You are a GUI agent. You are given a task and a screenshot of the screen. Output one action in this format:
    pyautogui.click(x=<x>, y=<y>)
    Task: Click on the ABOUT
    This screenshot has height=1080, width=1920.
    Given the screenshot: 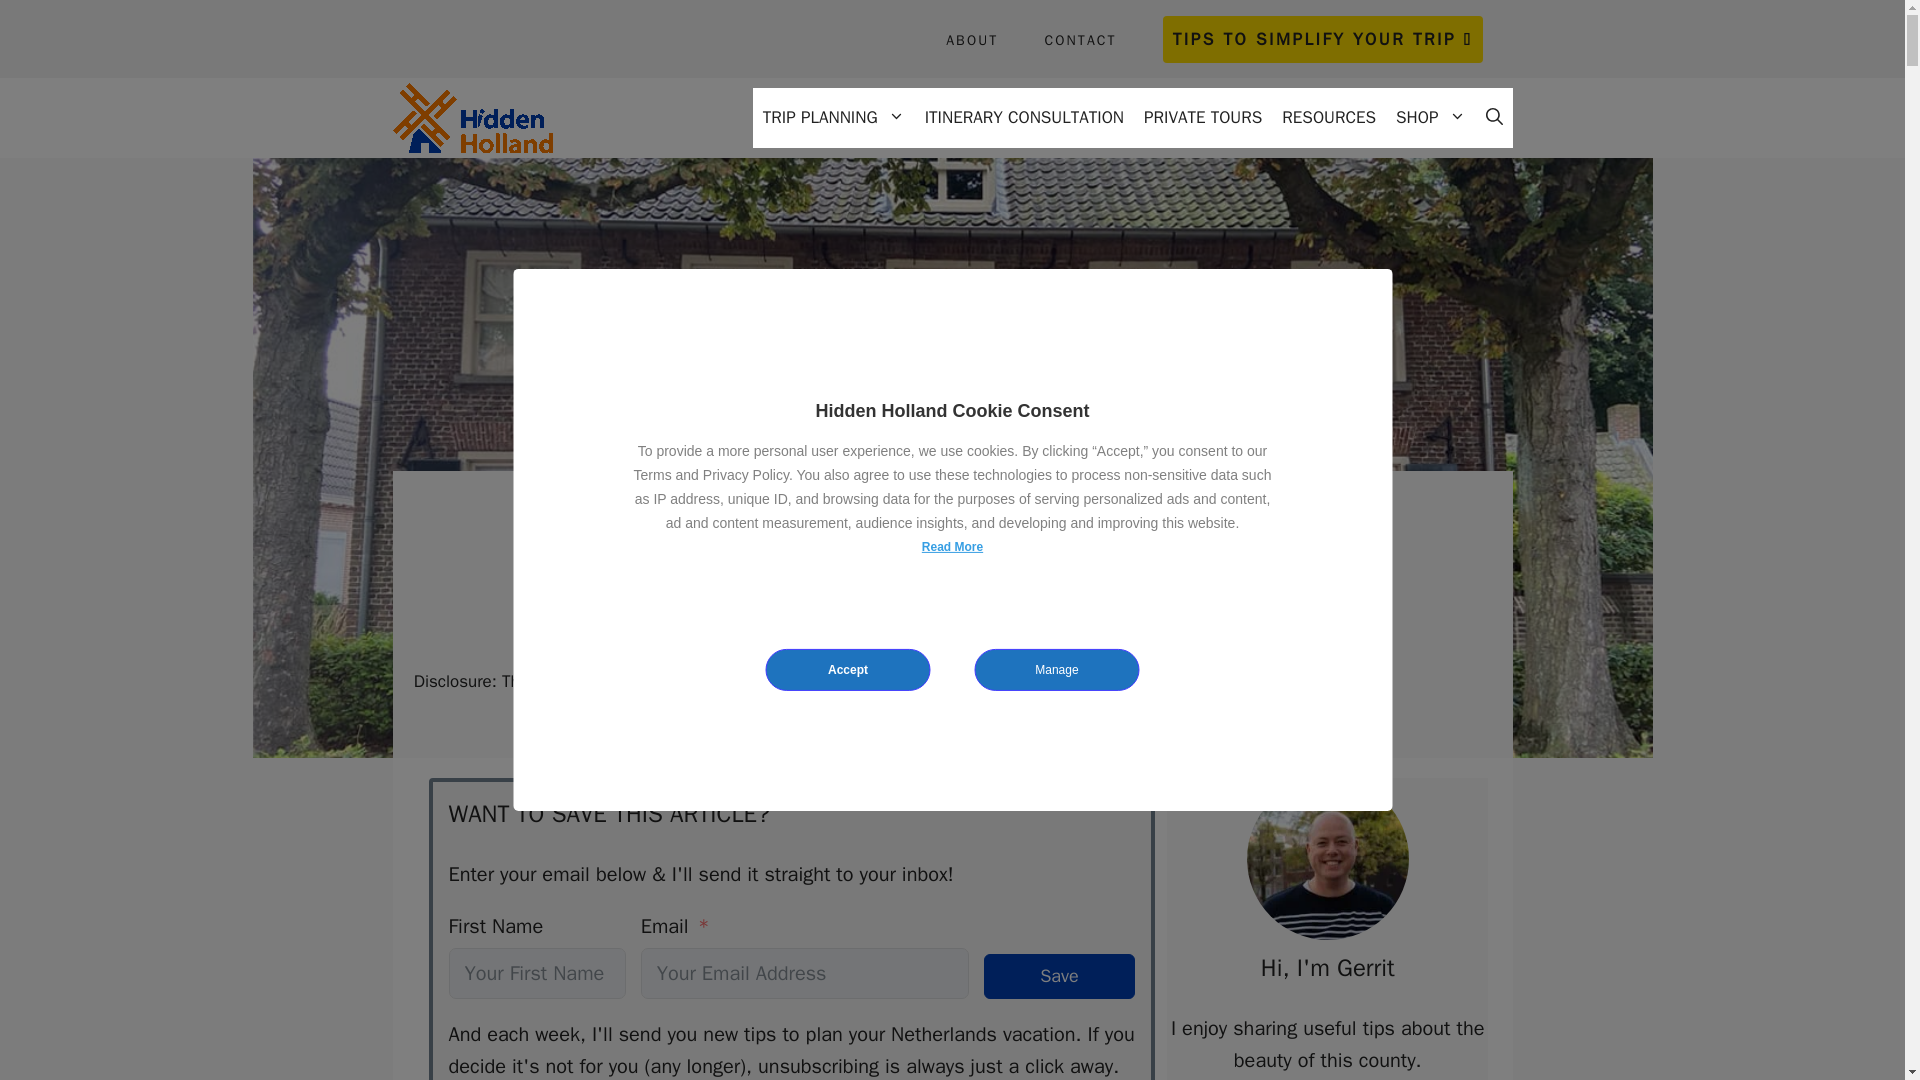 What is the action you would take?
    pyautogui.click(x=972, y=40)
    